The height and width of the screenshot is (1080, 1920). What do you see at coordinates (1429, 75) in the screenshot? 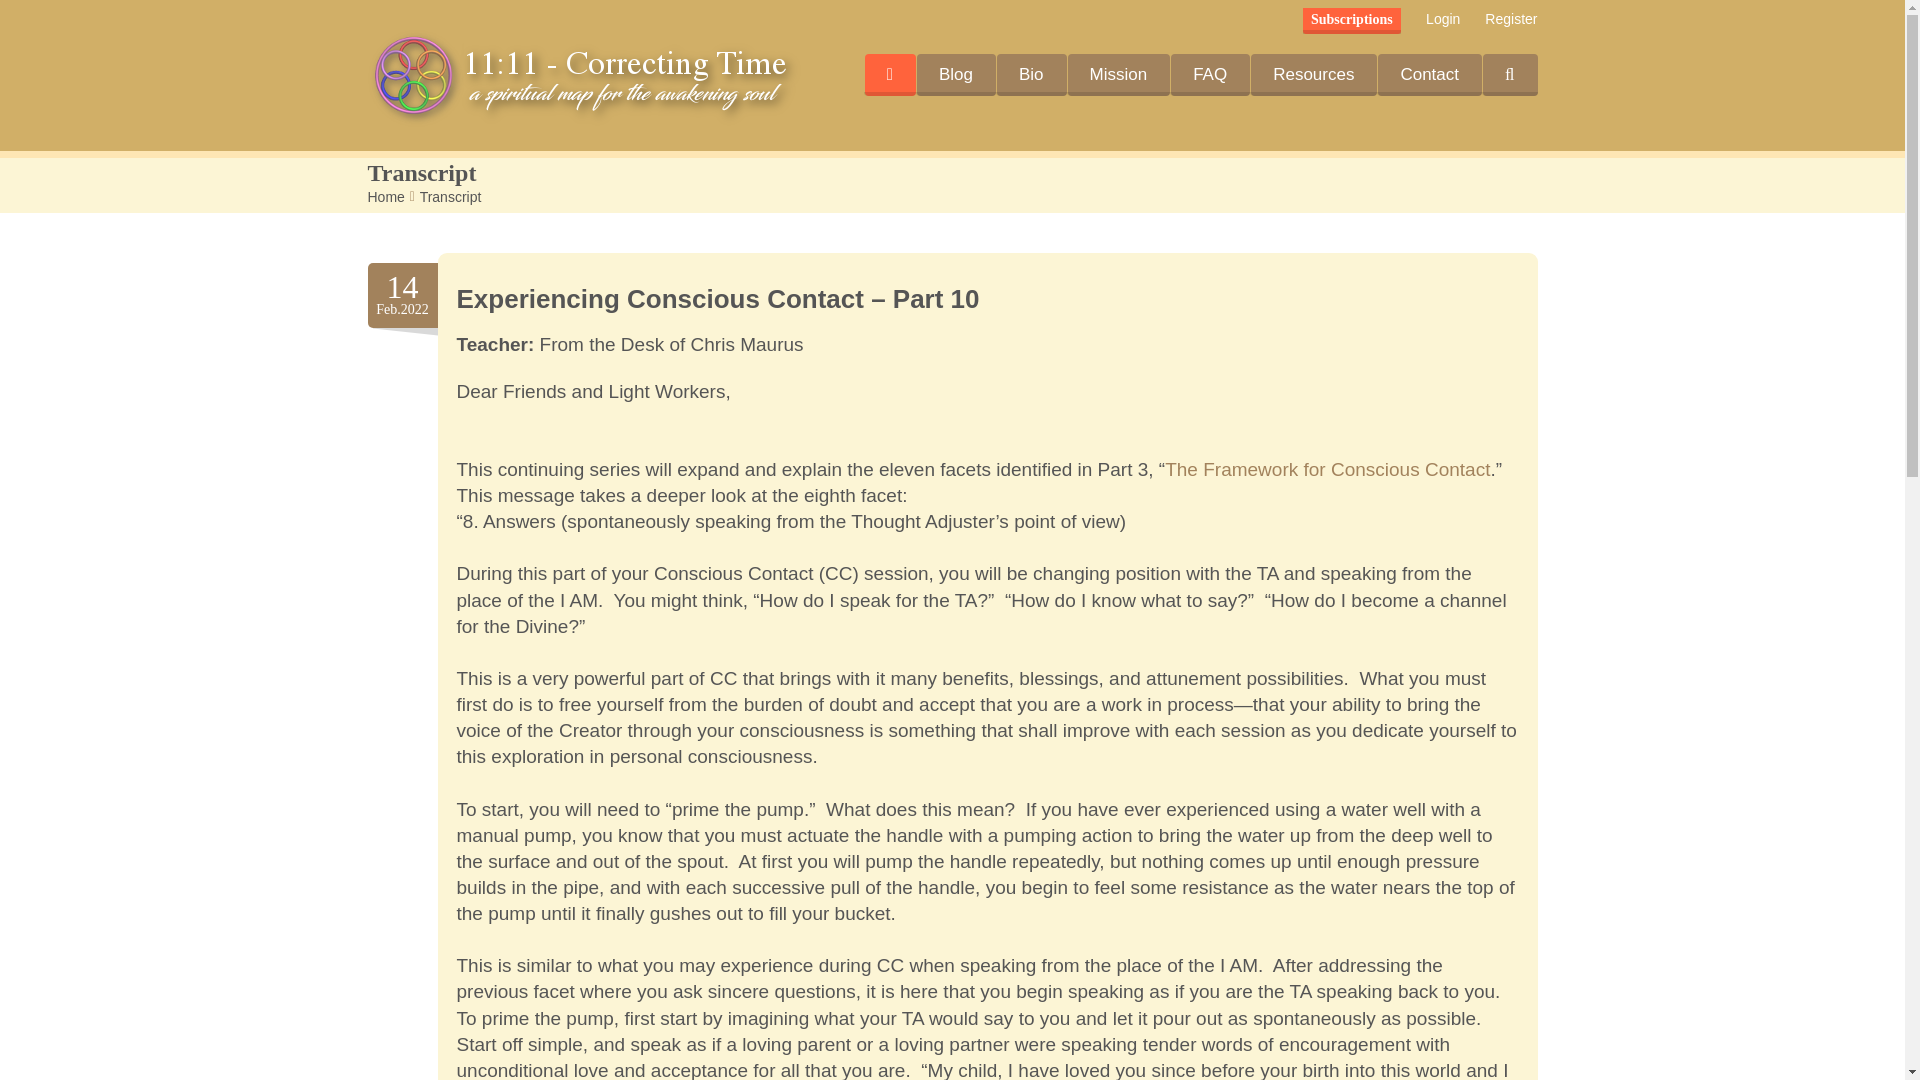
I see `Contact` at bounding box center [1429, 75].